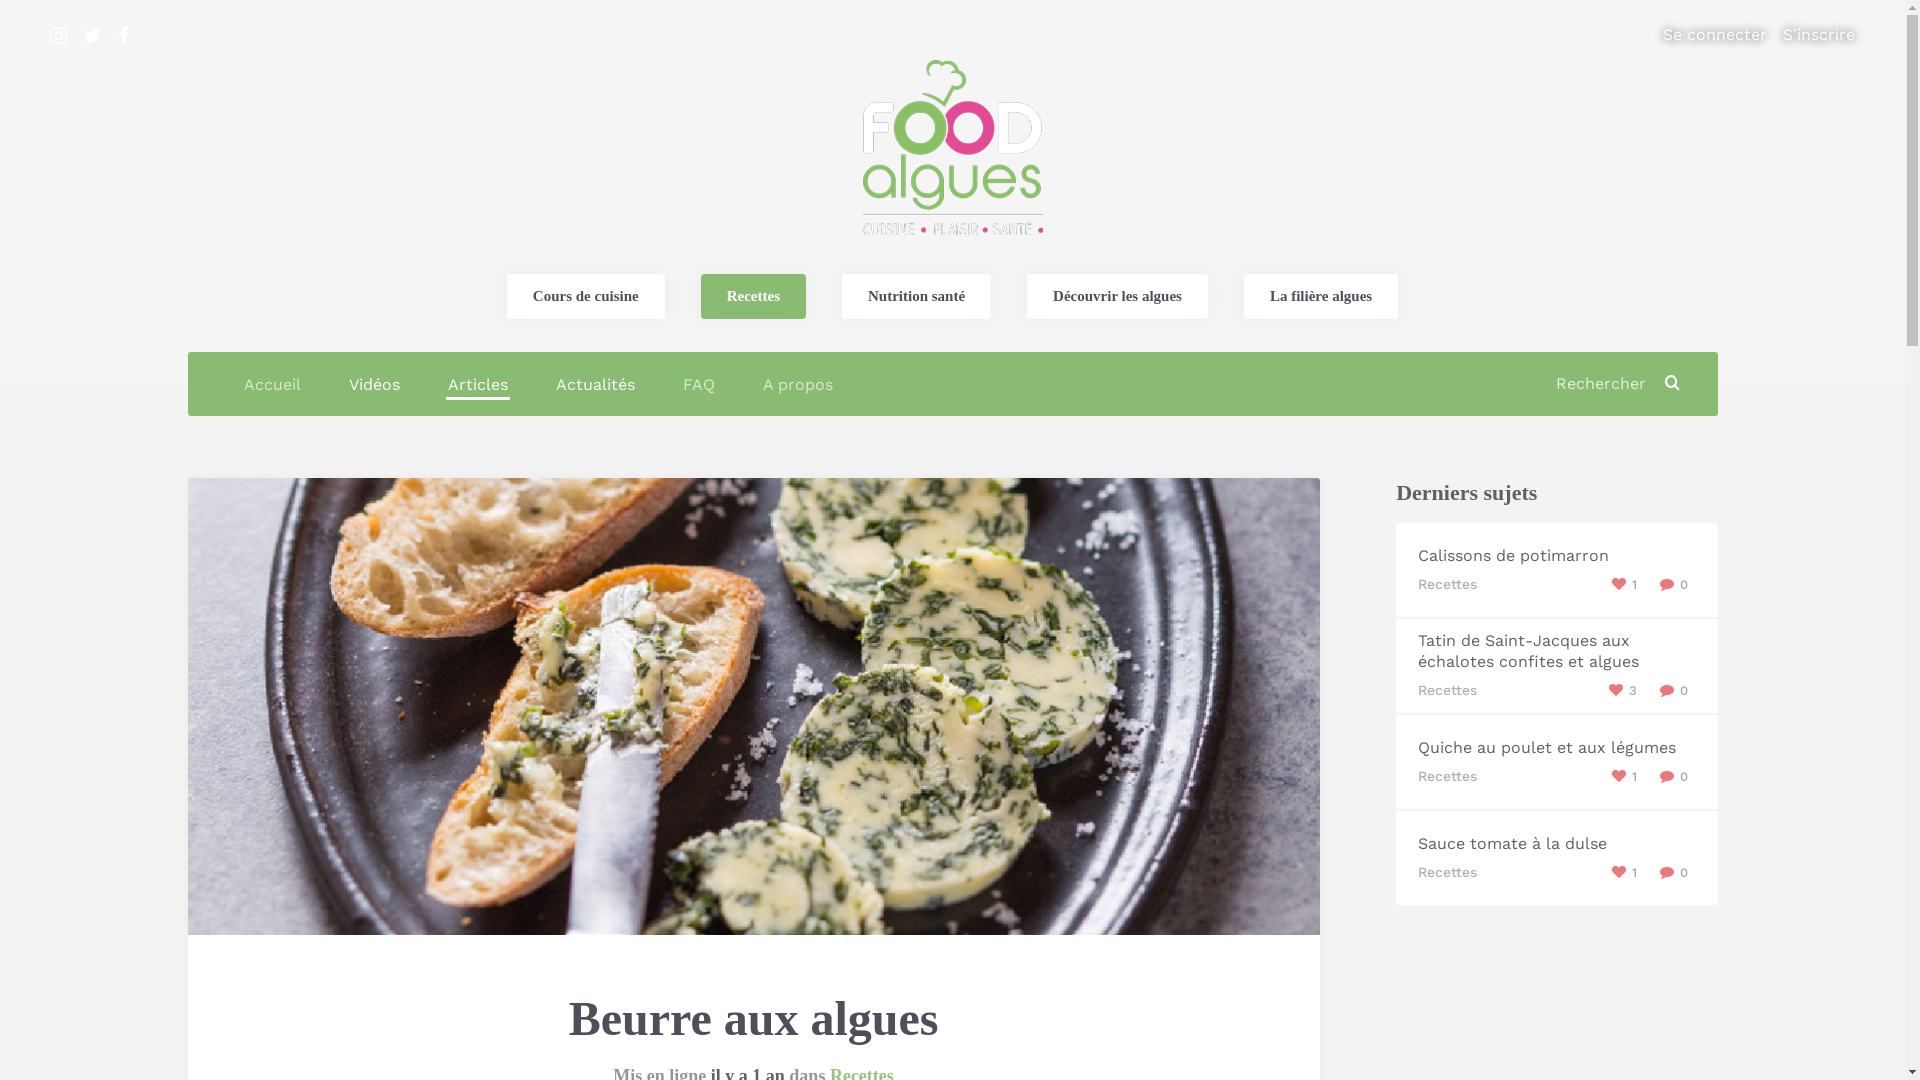  I want to click on FAQ, so click(698, 385).